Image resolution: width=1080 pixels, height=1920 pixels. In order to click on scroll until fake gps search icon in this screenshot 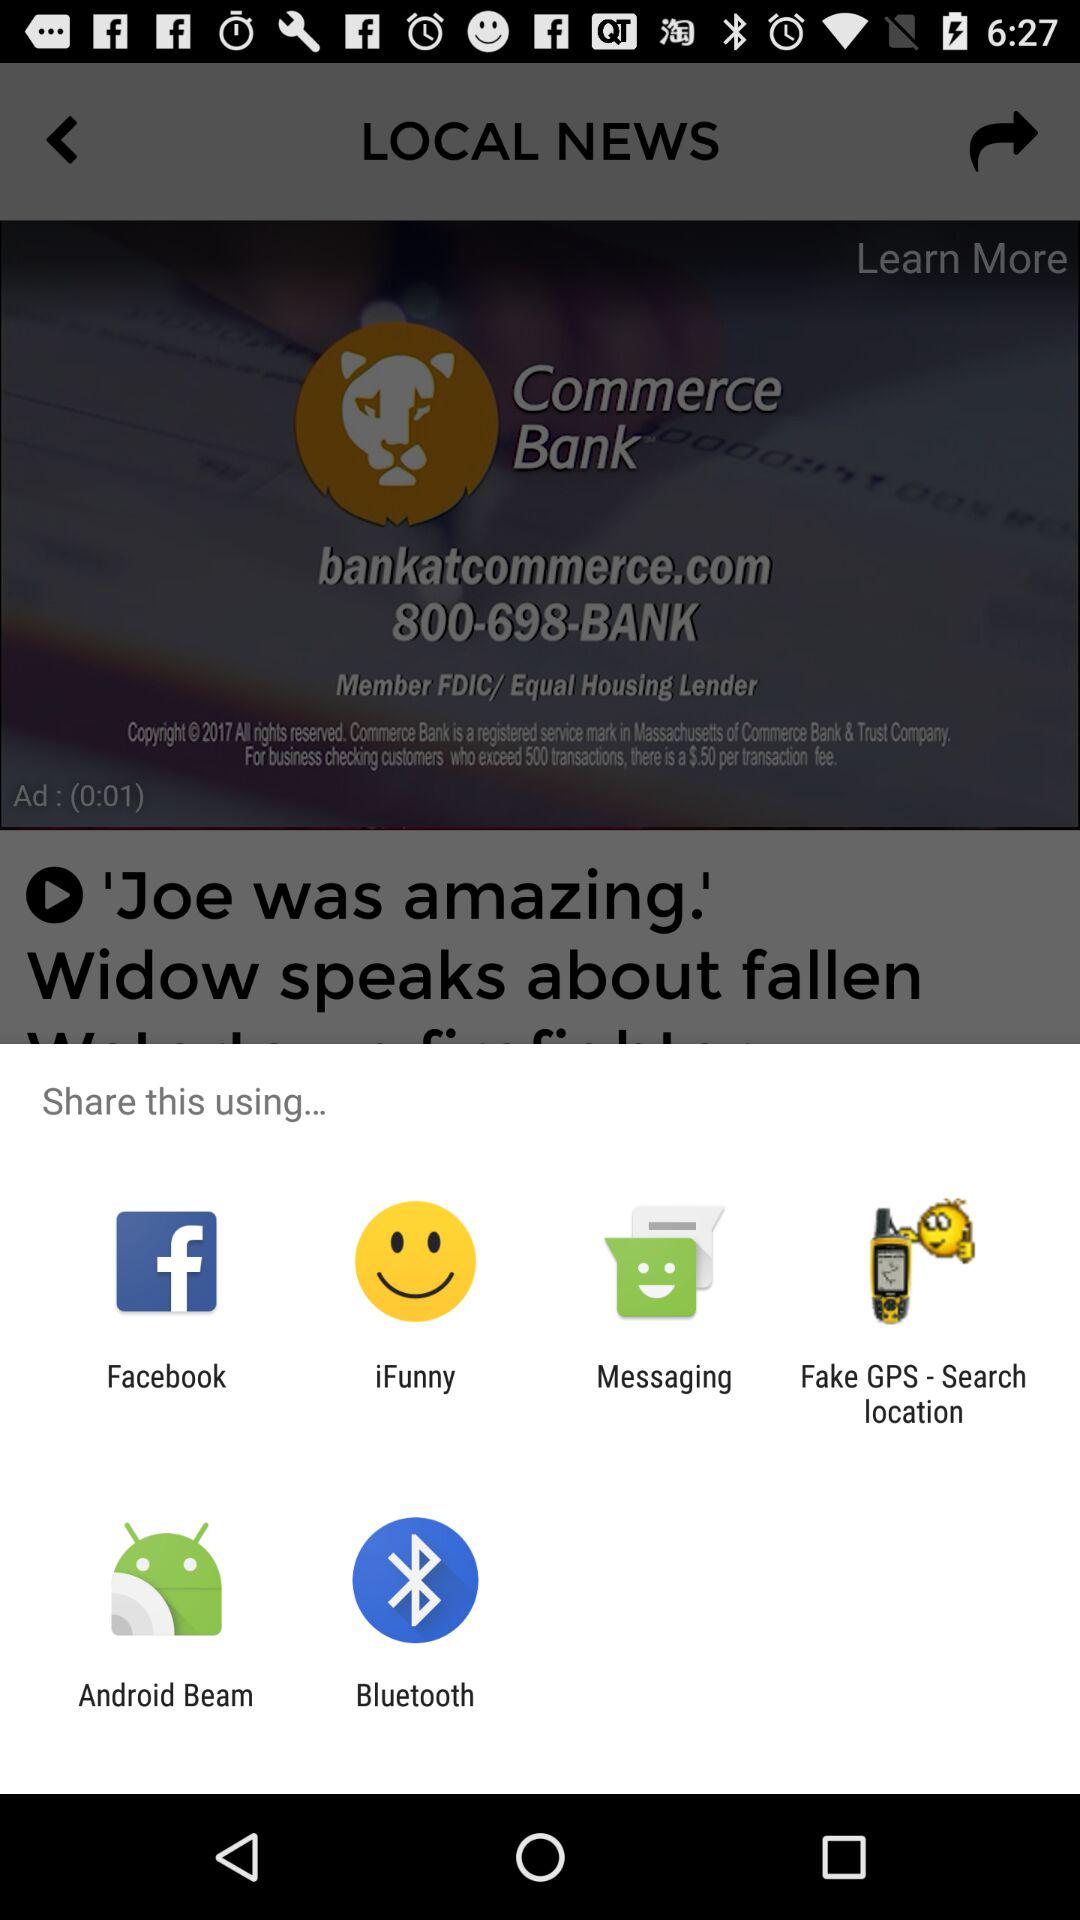, I will do `click(913, 1393)`.